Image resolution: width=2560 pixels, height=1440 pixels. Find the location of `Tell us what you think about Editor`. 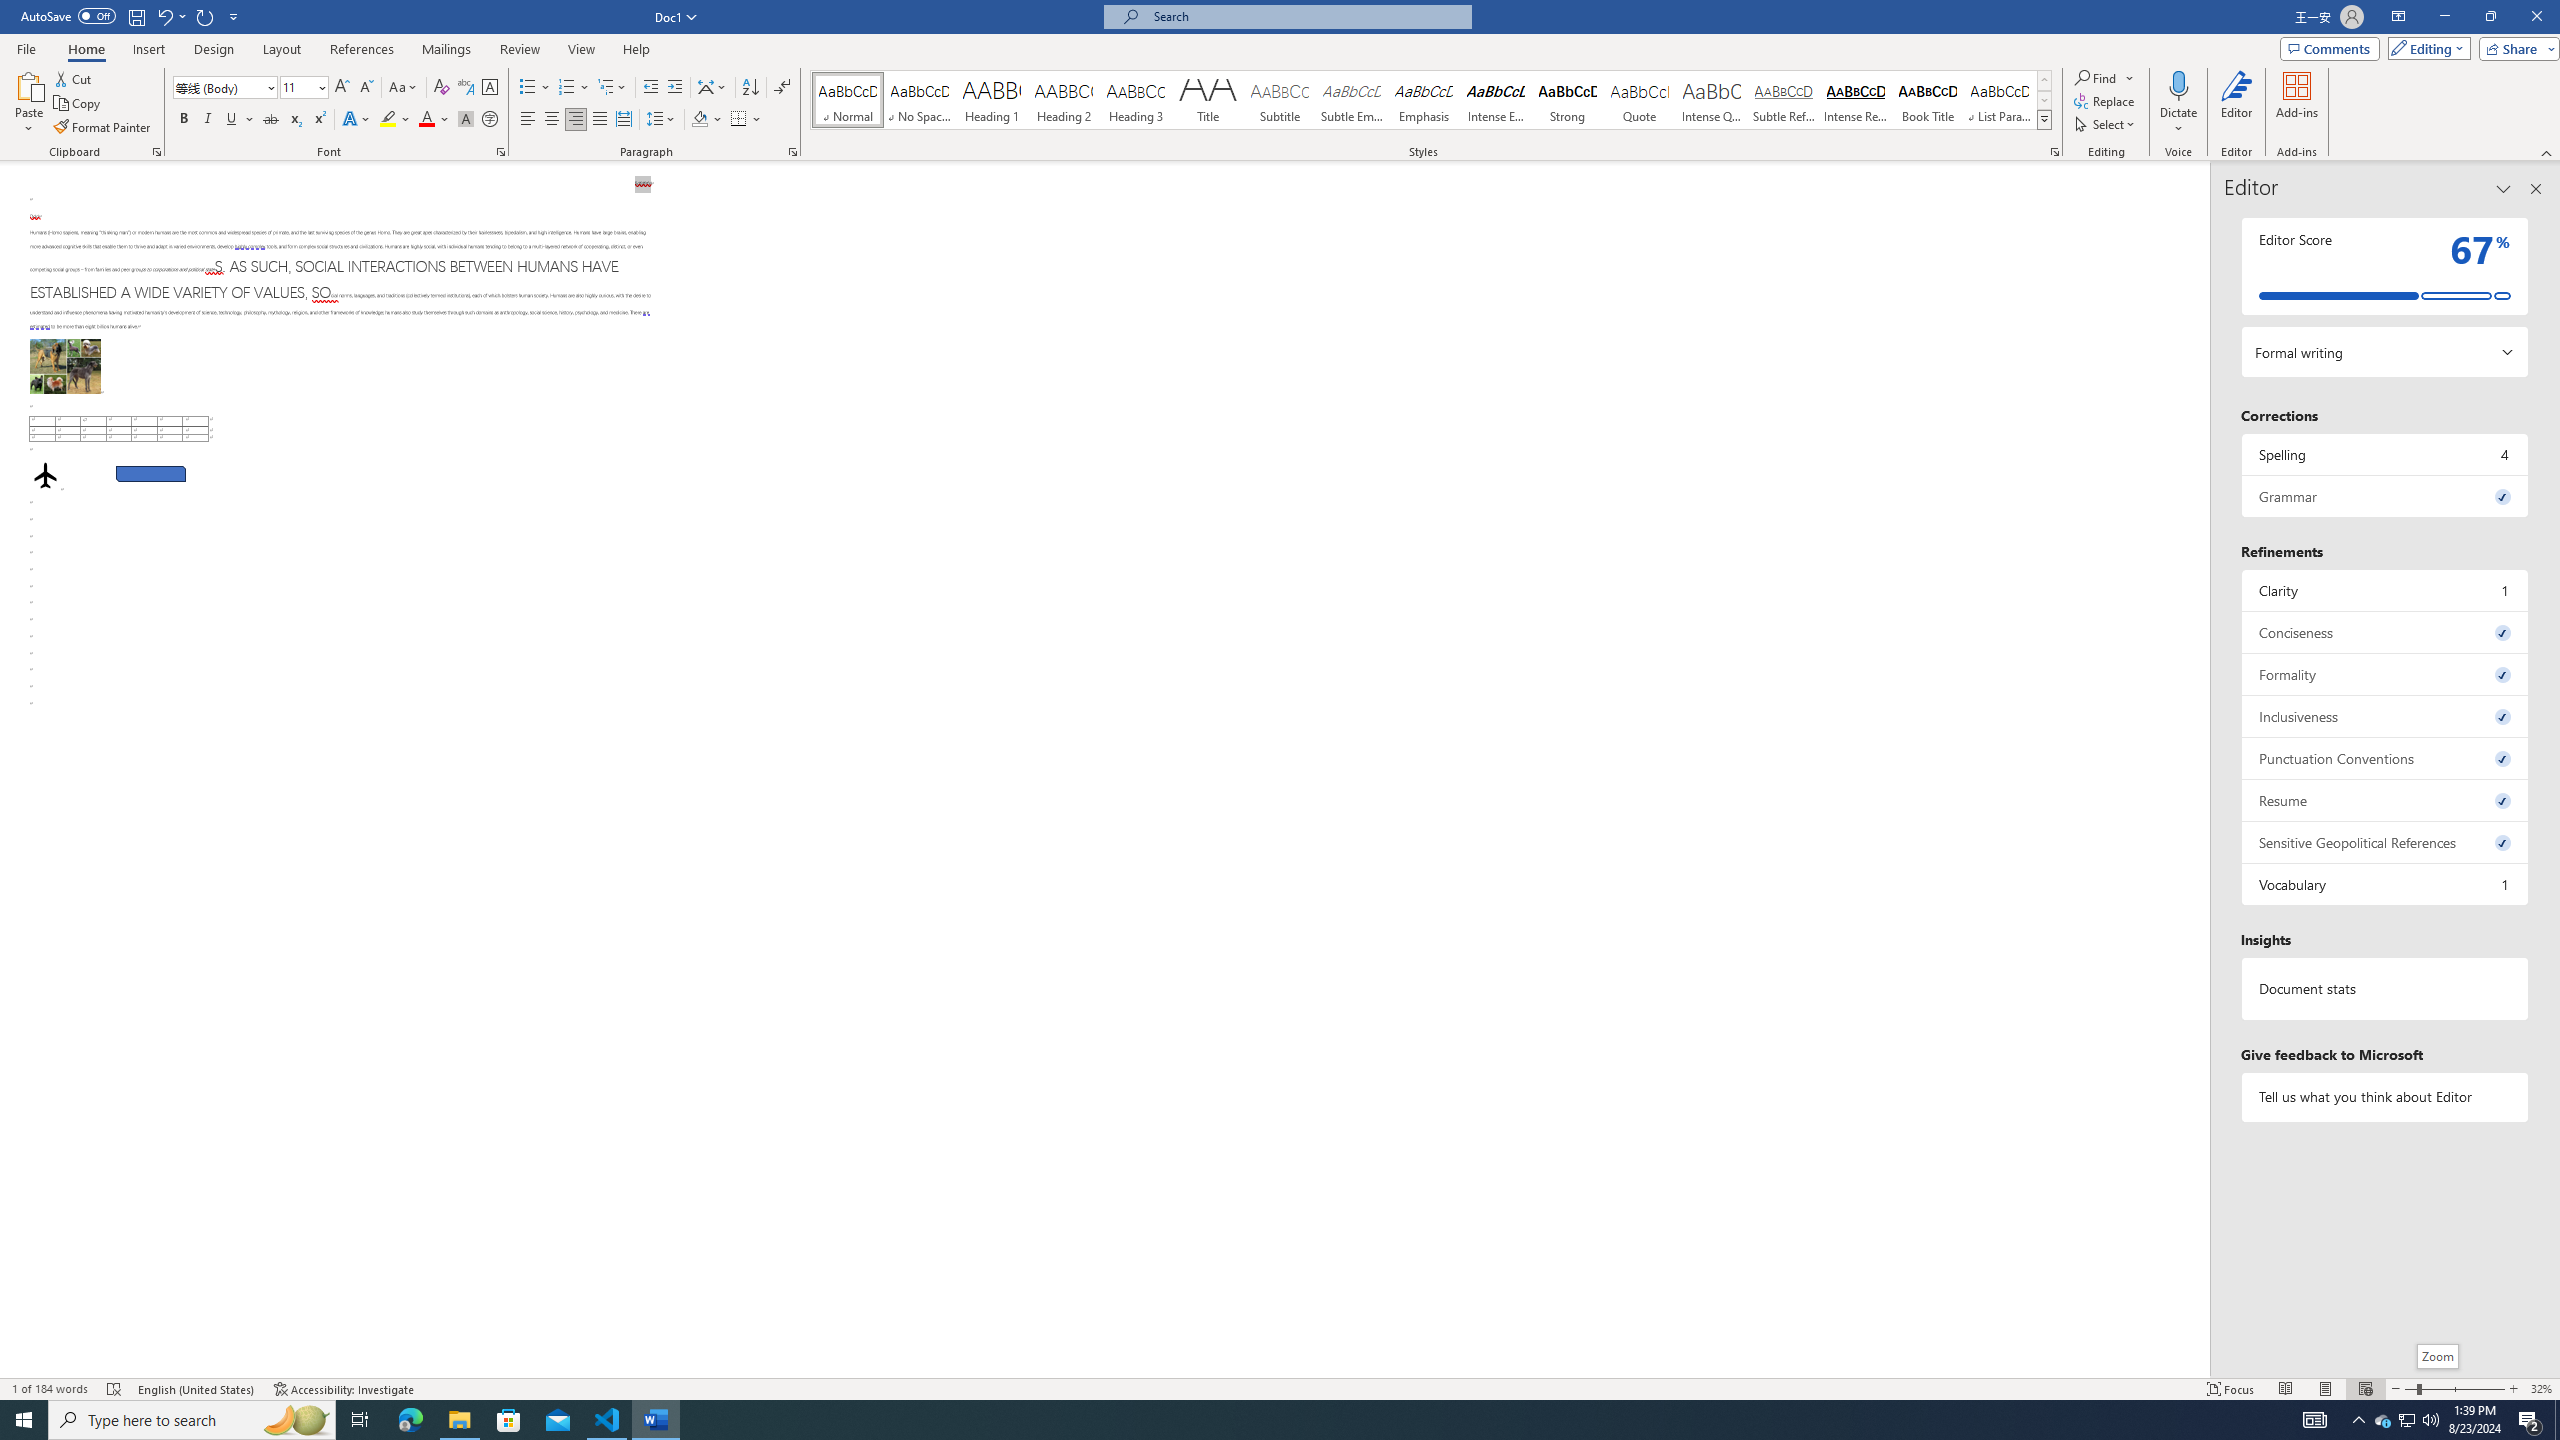

Tell us what you think about Editor is located at coordinates (2386, 1096).